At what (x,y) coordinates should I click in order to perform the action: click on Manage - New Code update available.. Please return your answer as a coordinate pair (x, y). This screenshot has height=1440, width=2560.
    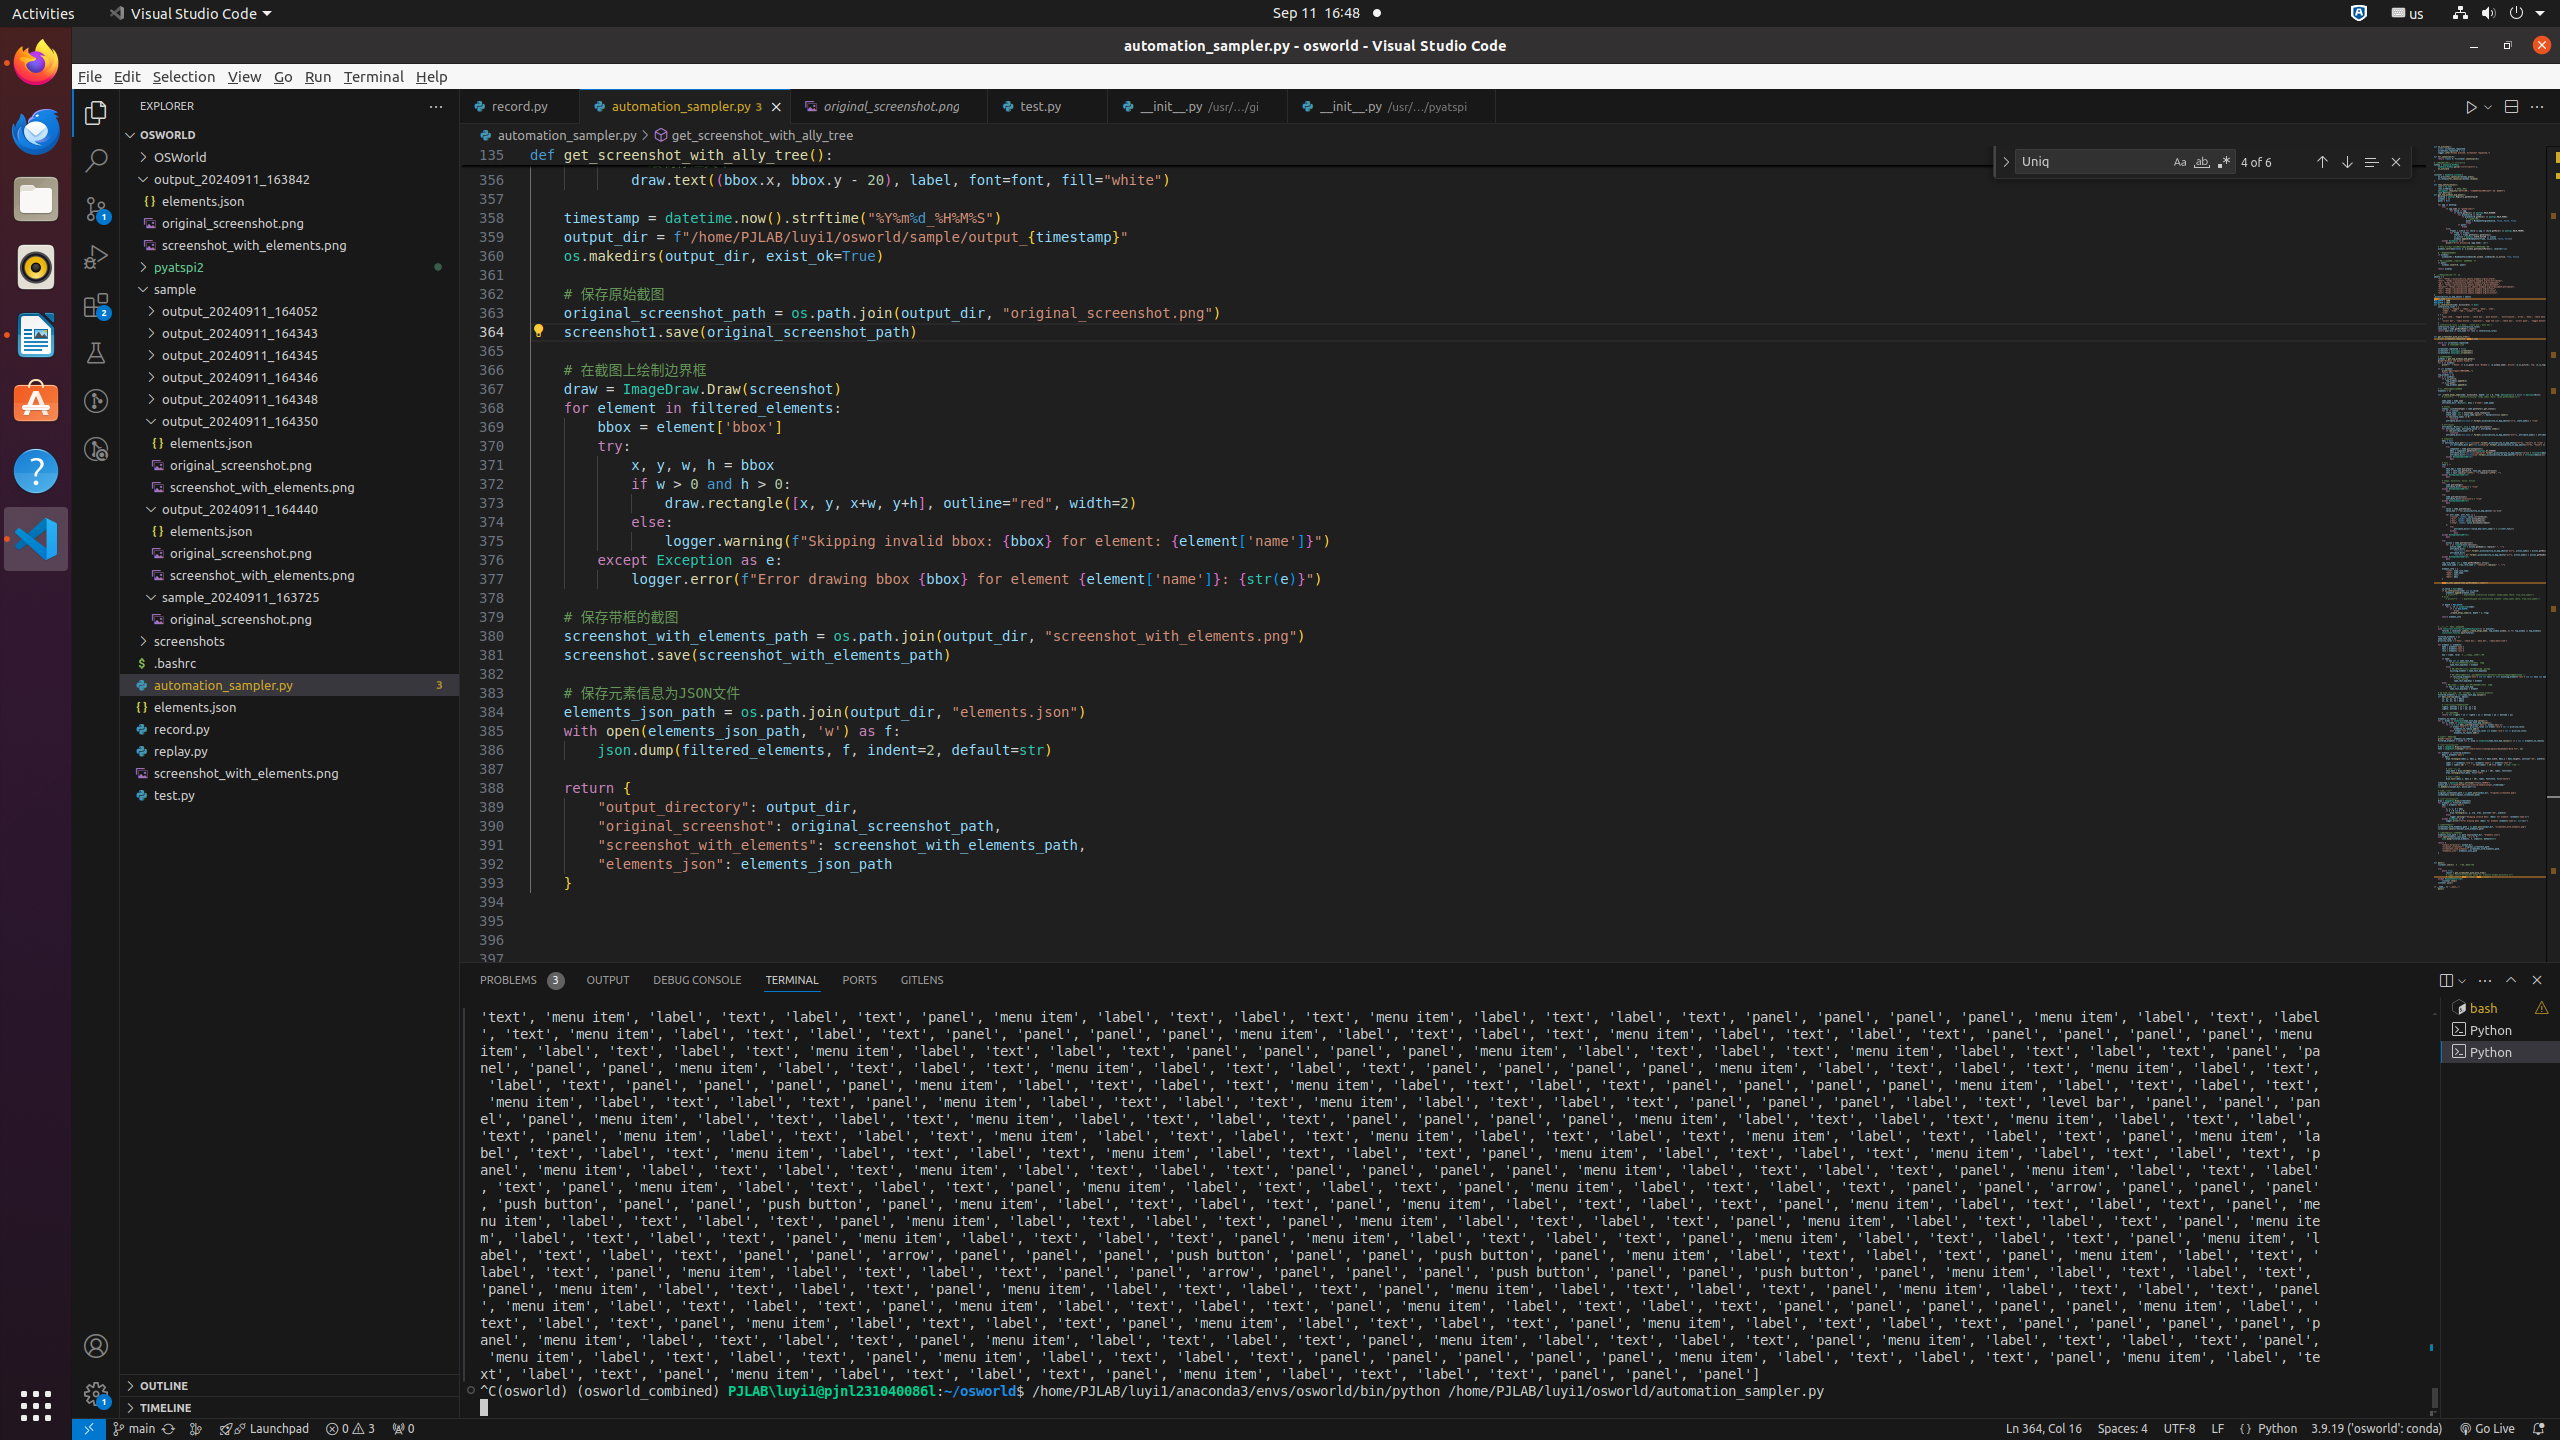
    Looking at the image, I should click on (96, 1394).